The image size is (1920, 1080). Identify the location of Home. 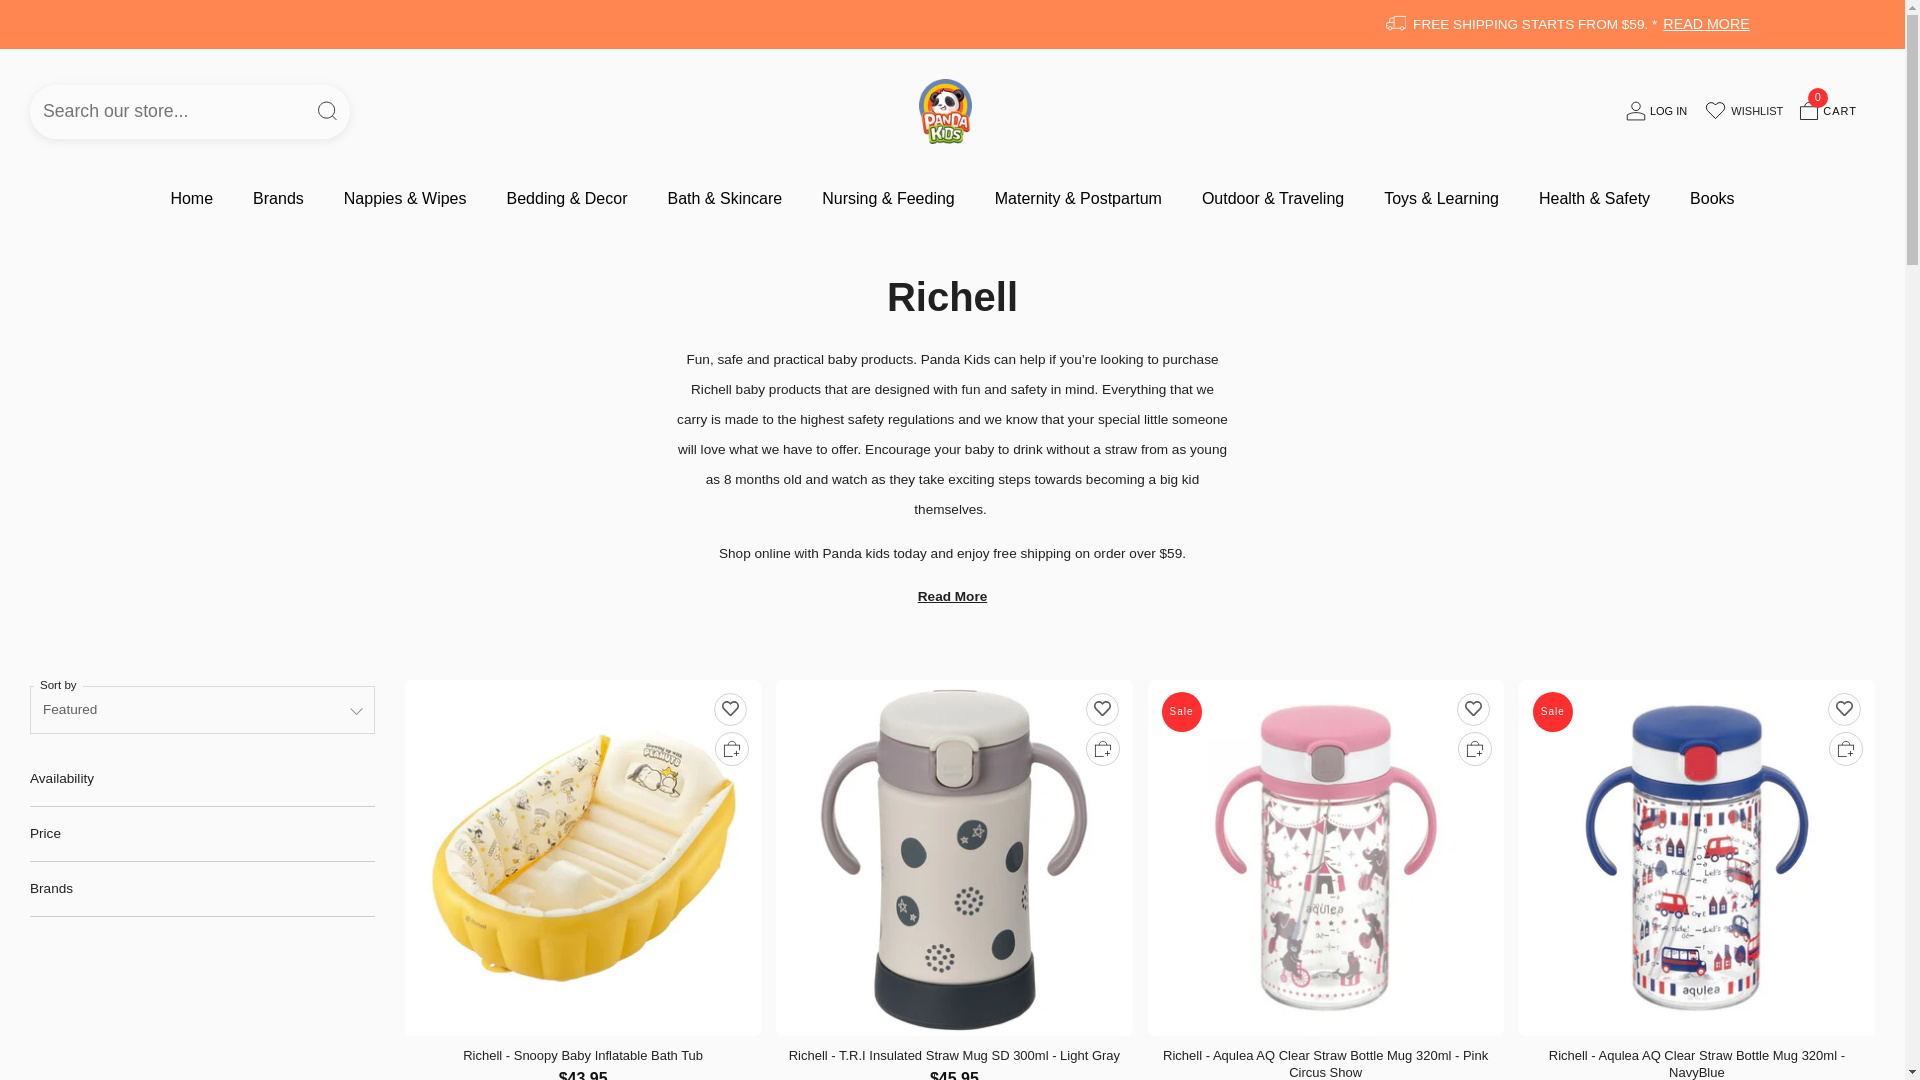
(1656, 111).